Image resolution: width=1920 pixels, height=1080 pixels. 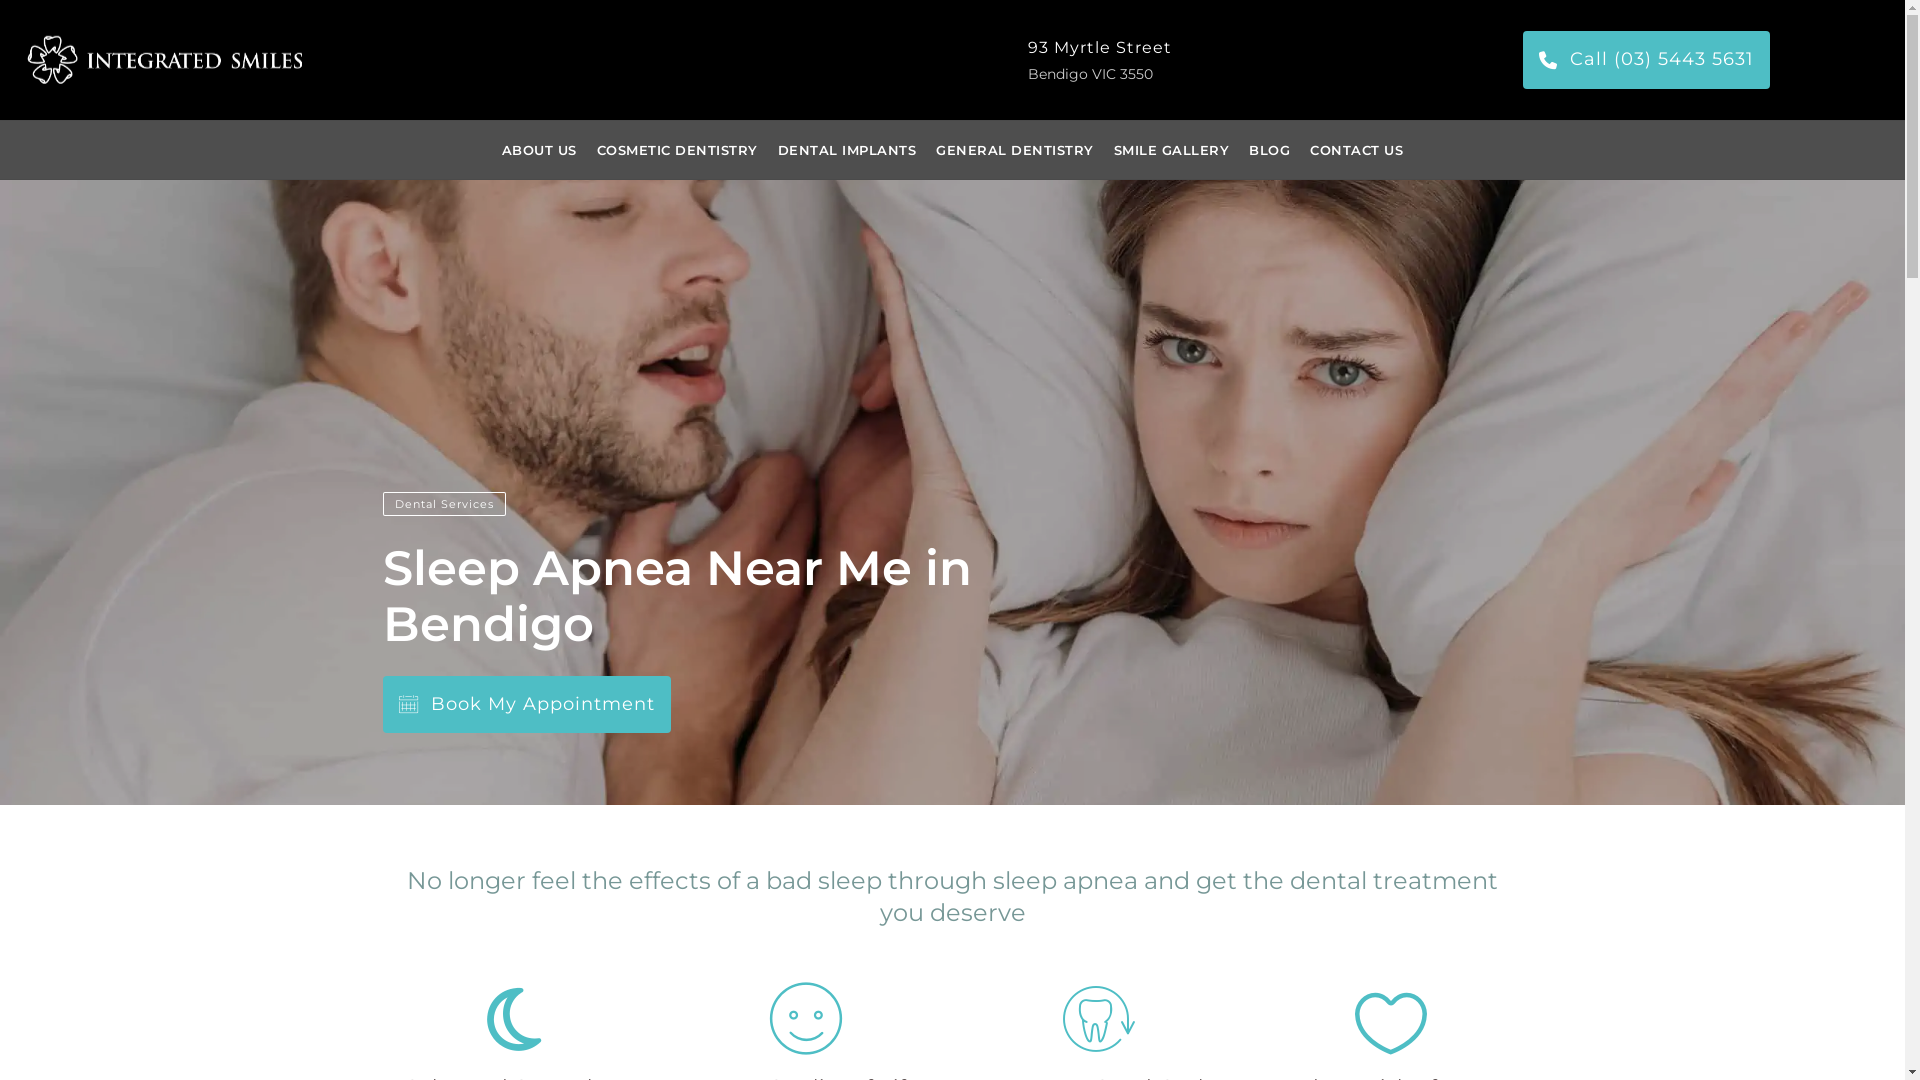 What do you see at coordinates (1356, 150) in the screenshot?
I see `CONTACT US` at bounding box center [1356, 150].